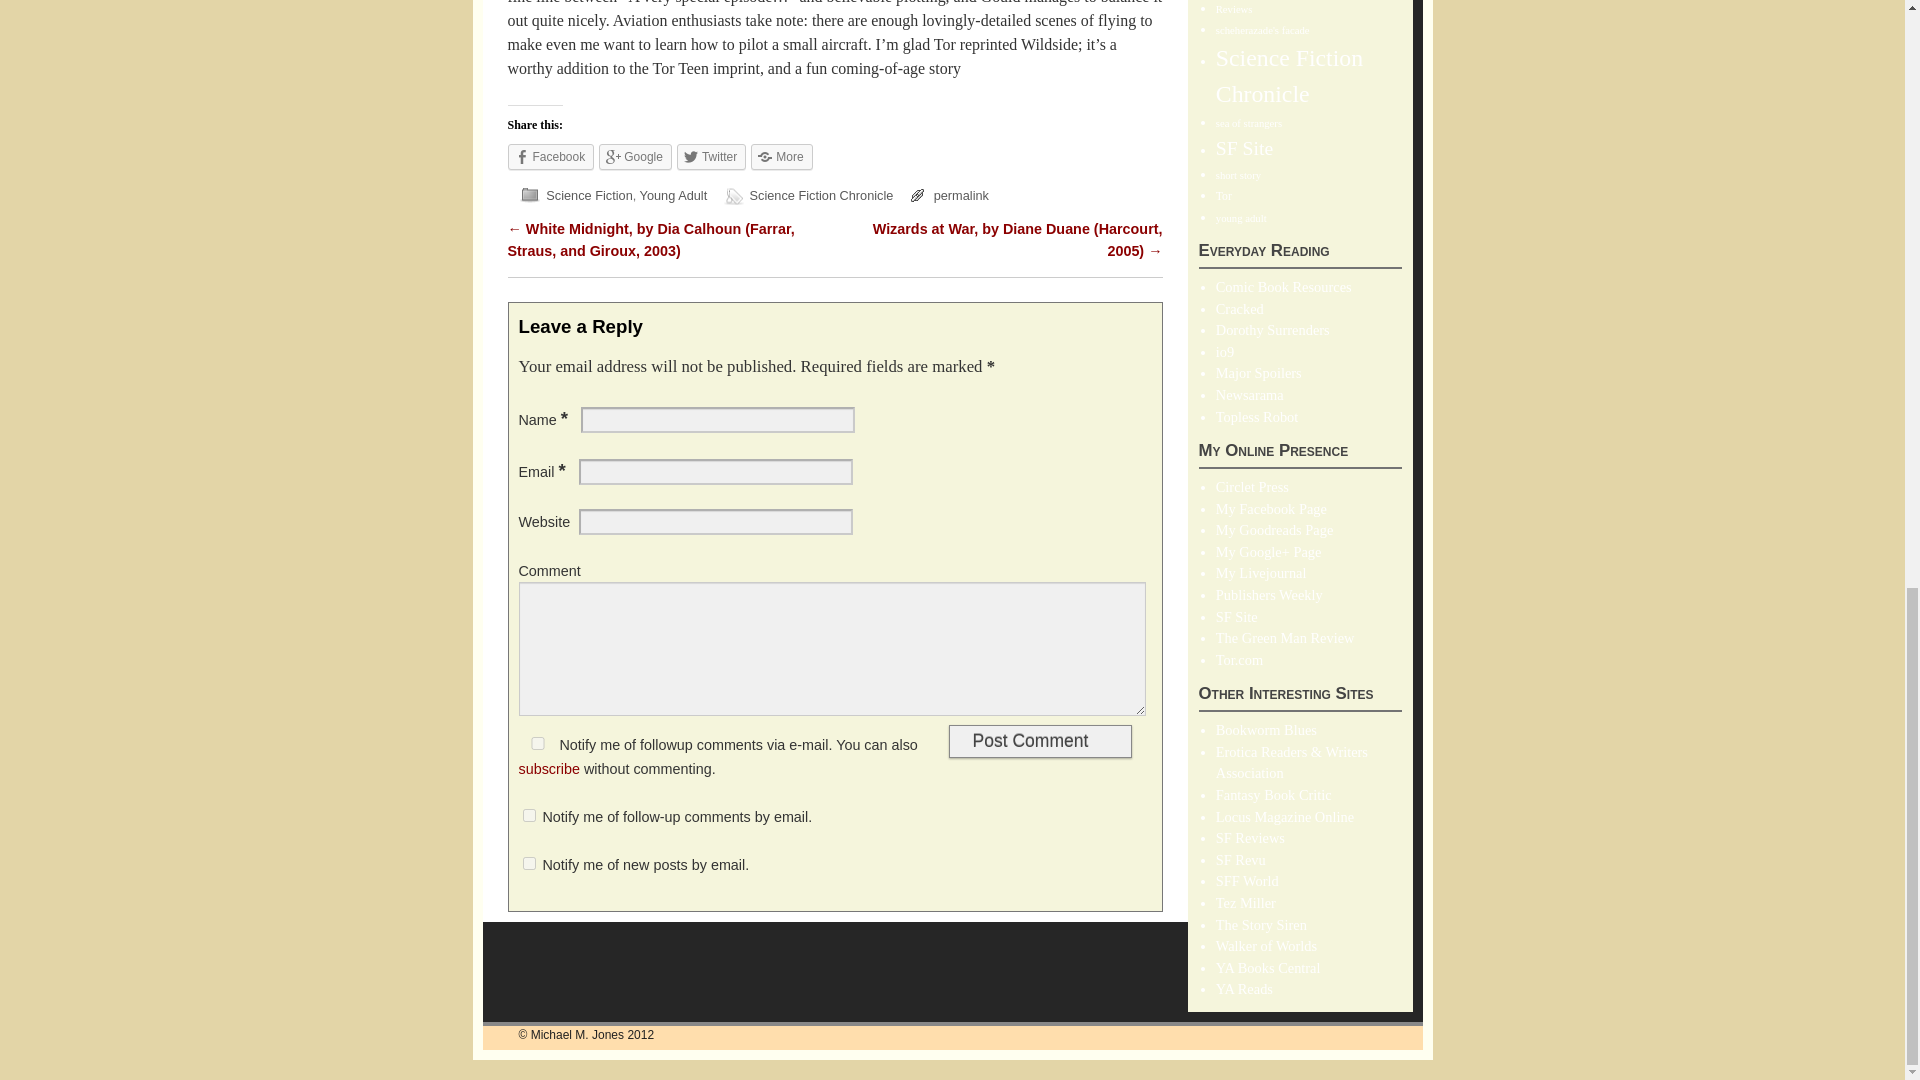 Image resolution: width=1920 pixels, height=1080 pixels. Describe the element at coordinates (822, 195) in the screenshot. I see `Science Fiction Chronicle` at that location.